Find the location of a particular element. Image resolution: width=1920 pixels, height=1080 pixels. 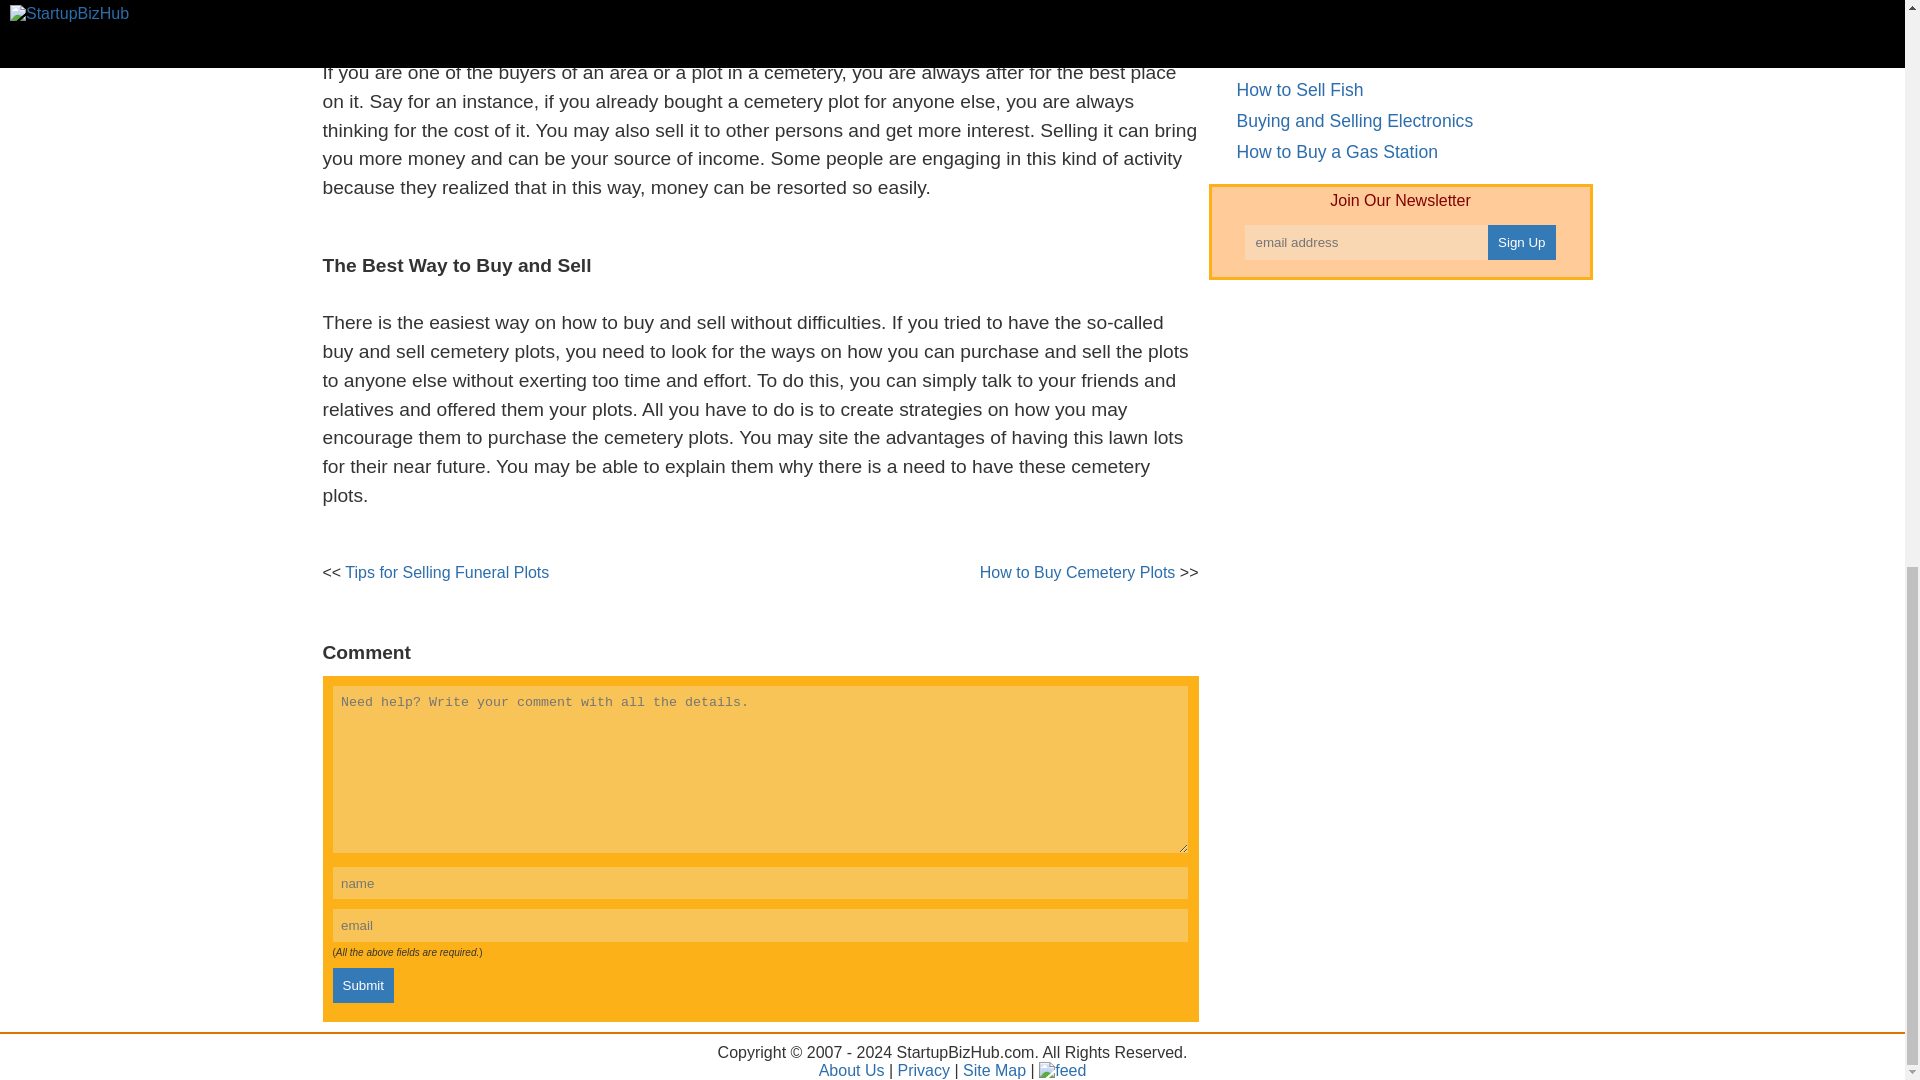

Tips for Selling Funeral Plots is located at coordinates (447, 572).